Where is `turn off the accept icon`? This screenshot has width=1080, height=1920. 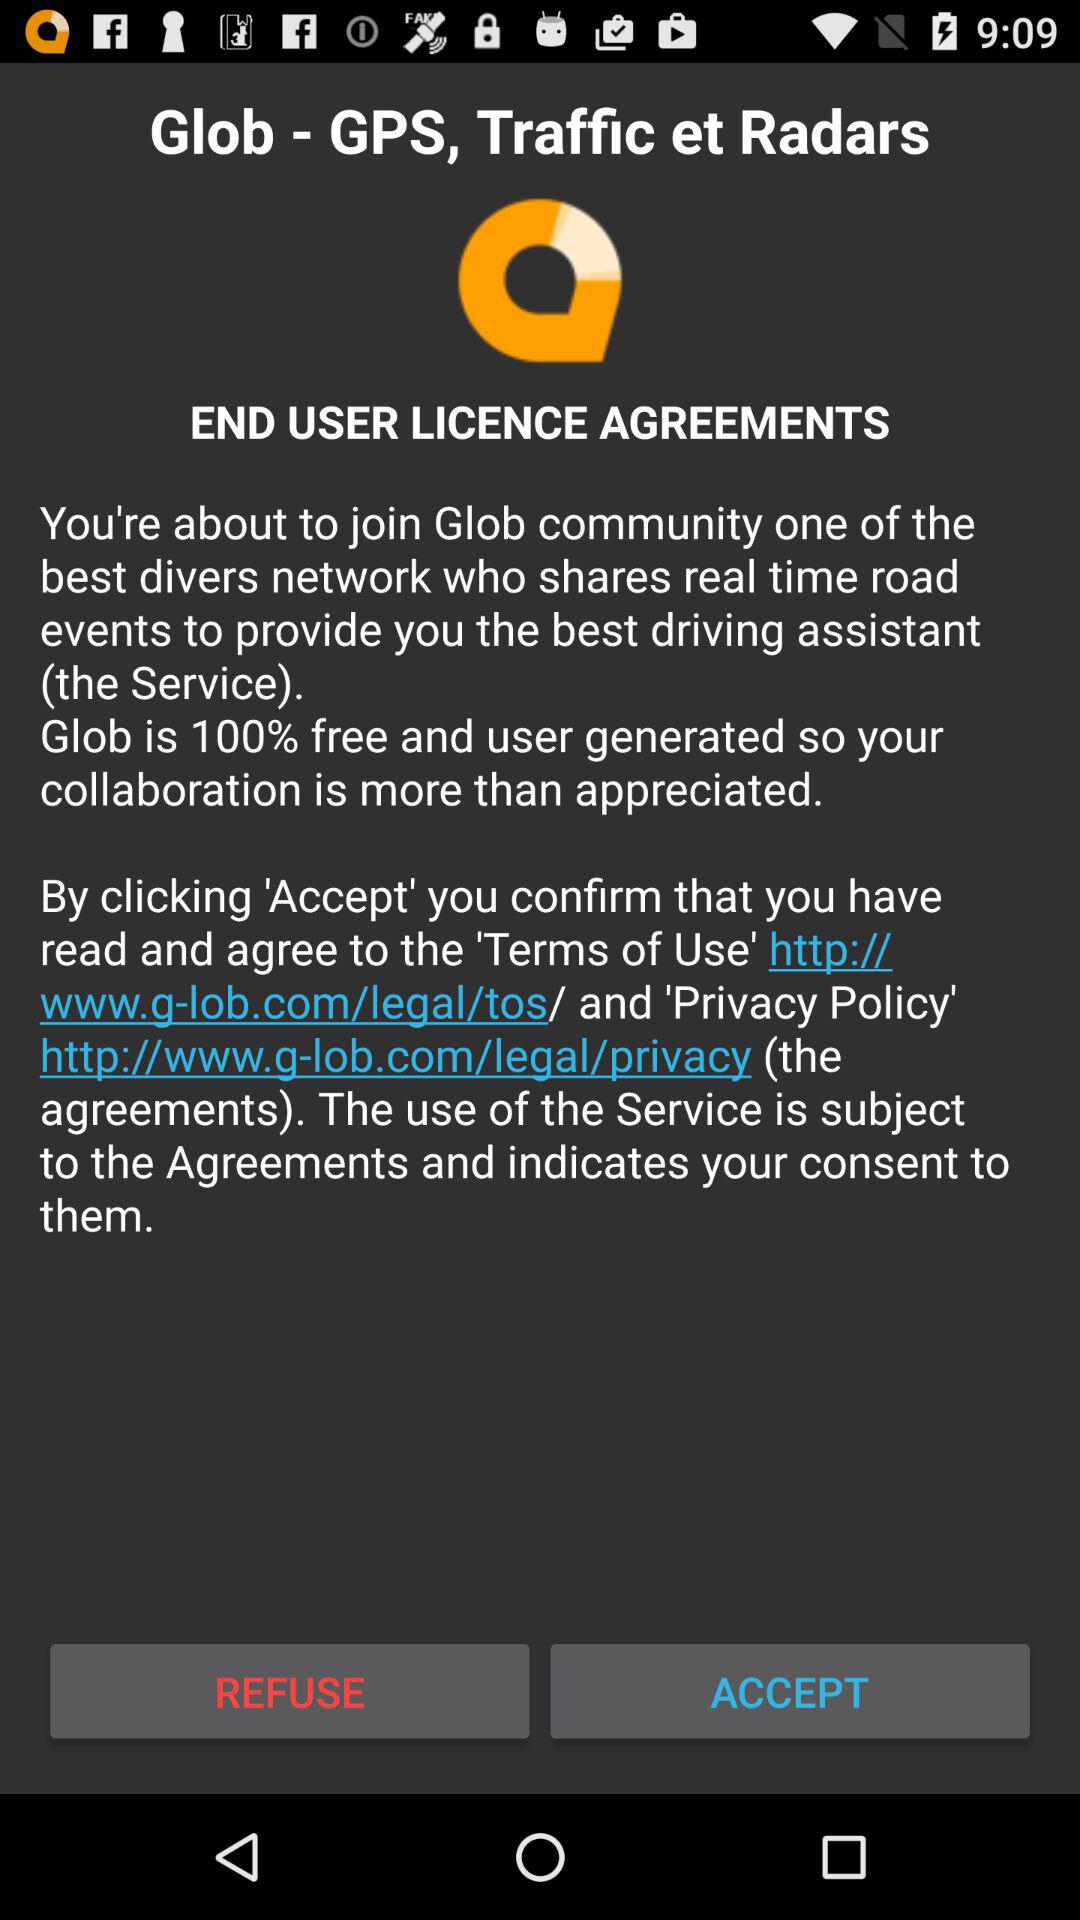
turn off the accept icon is located at coordinates (790, 1691).